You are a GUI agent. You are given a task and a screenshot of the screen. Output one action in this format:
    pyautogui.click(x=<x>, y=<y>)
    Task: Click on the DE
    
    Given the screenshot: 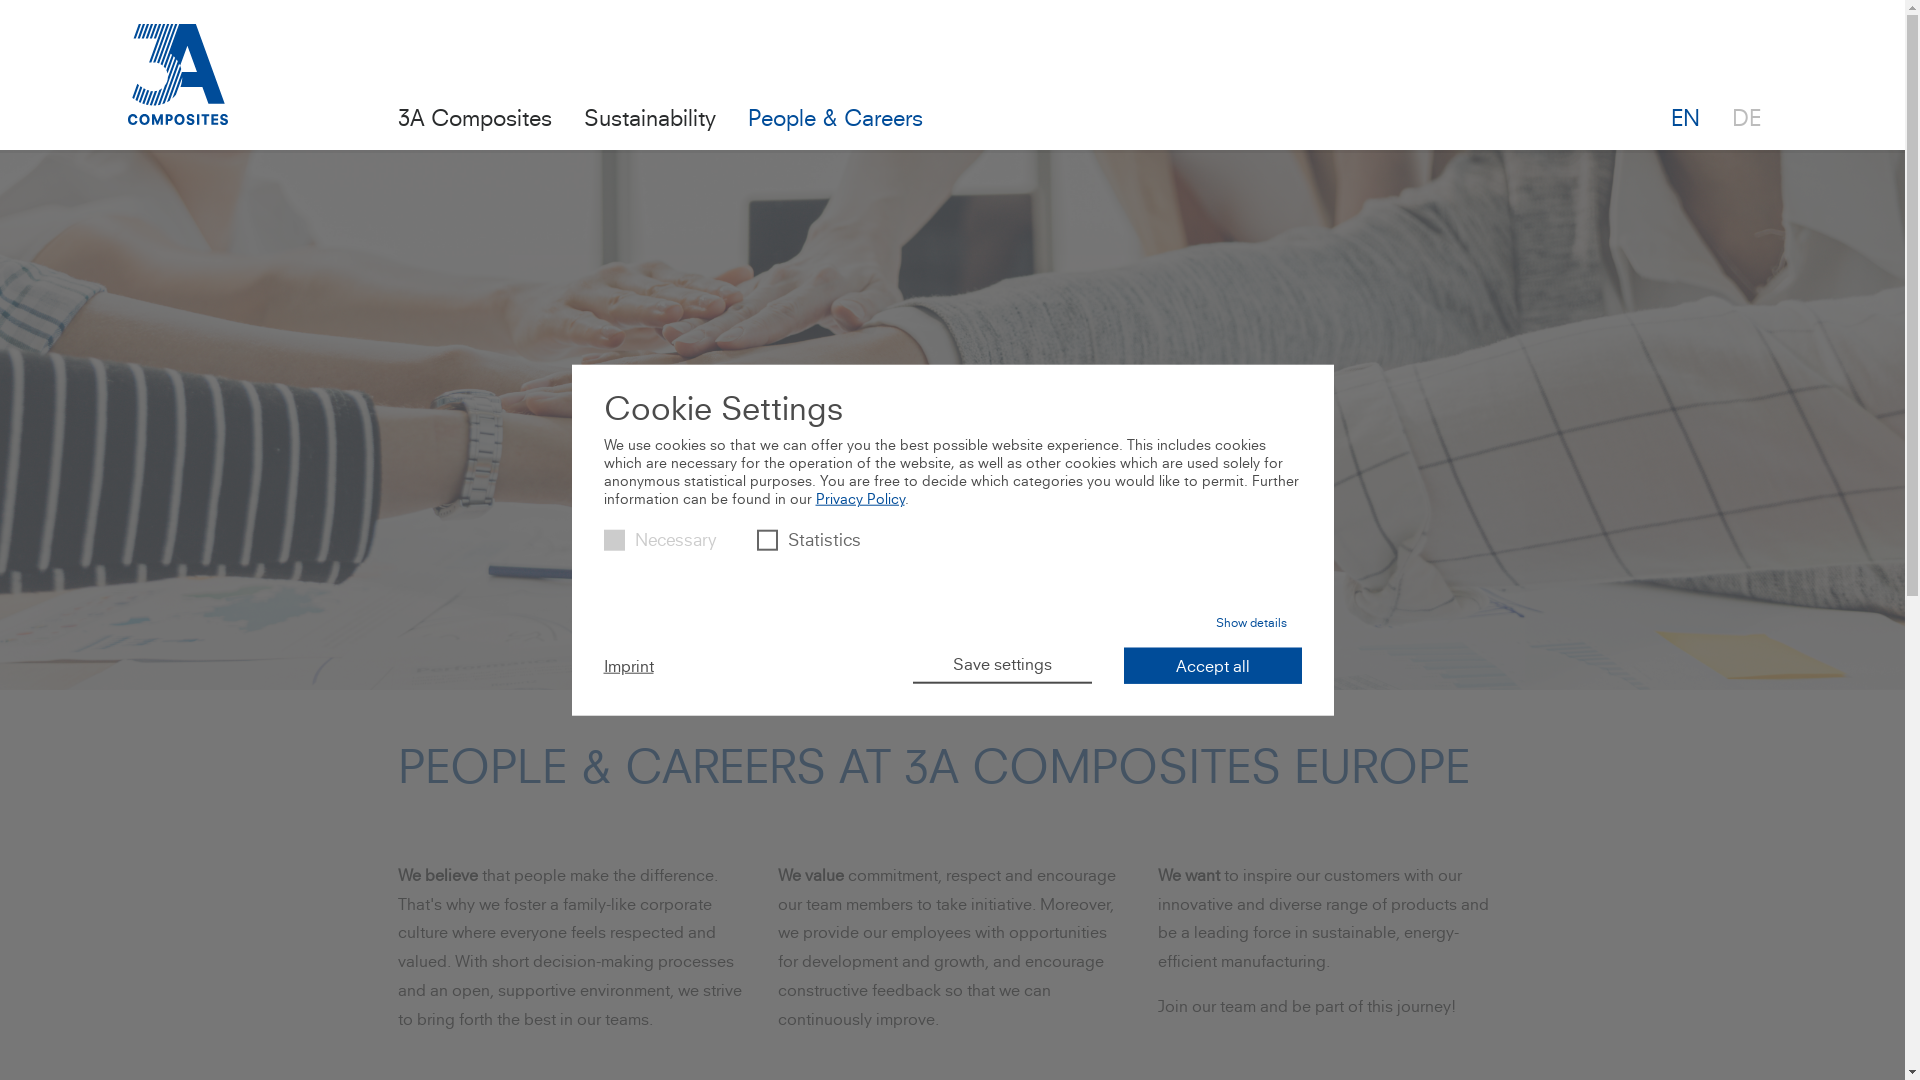 What is the action you would take?
    pyautogui.click(x=1746, y=116)
    